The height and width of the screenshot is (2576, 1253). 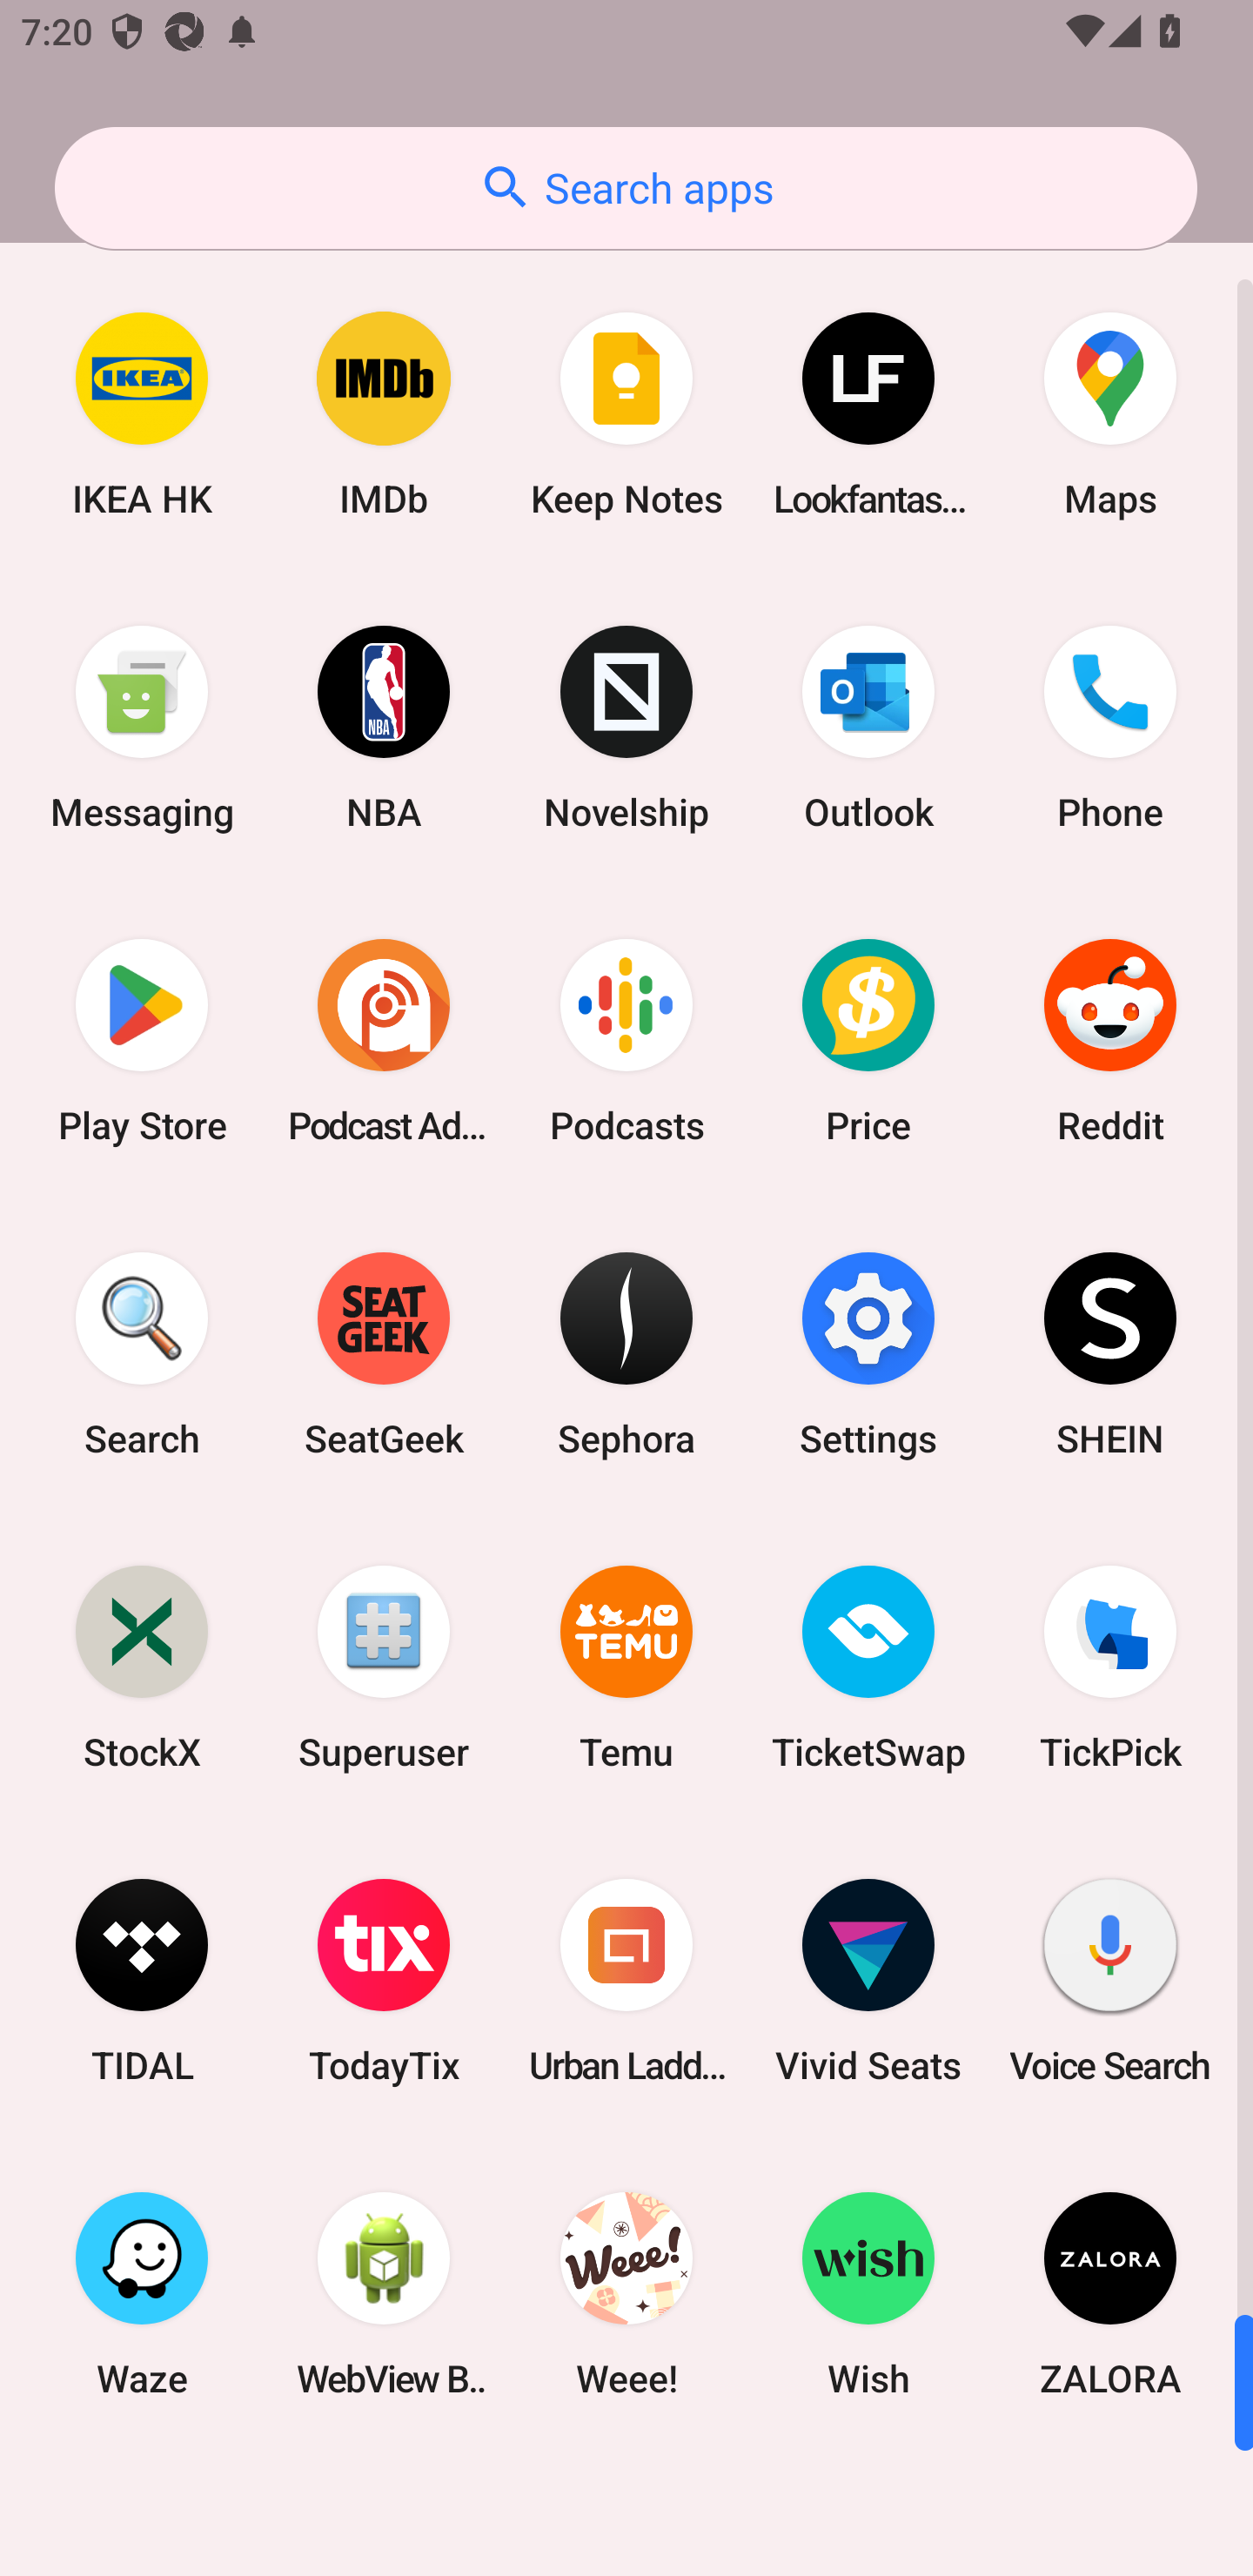 I want to click on StockX, so click(x=142, y=1666).